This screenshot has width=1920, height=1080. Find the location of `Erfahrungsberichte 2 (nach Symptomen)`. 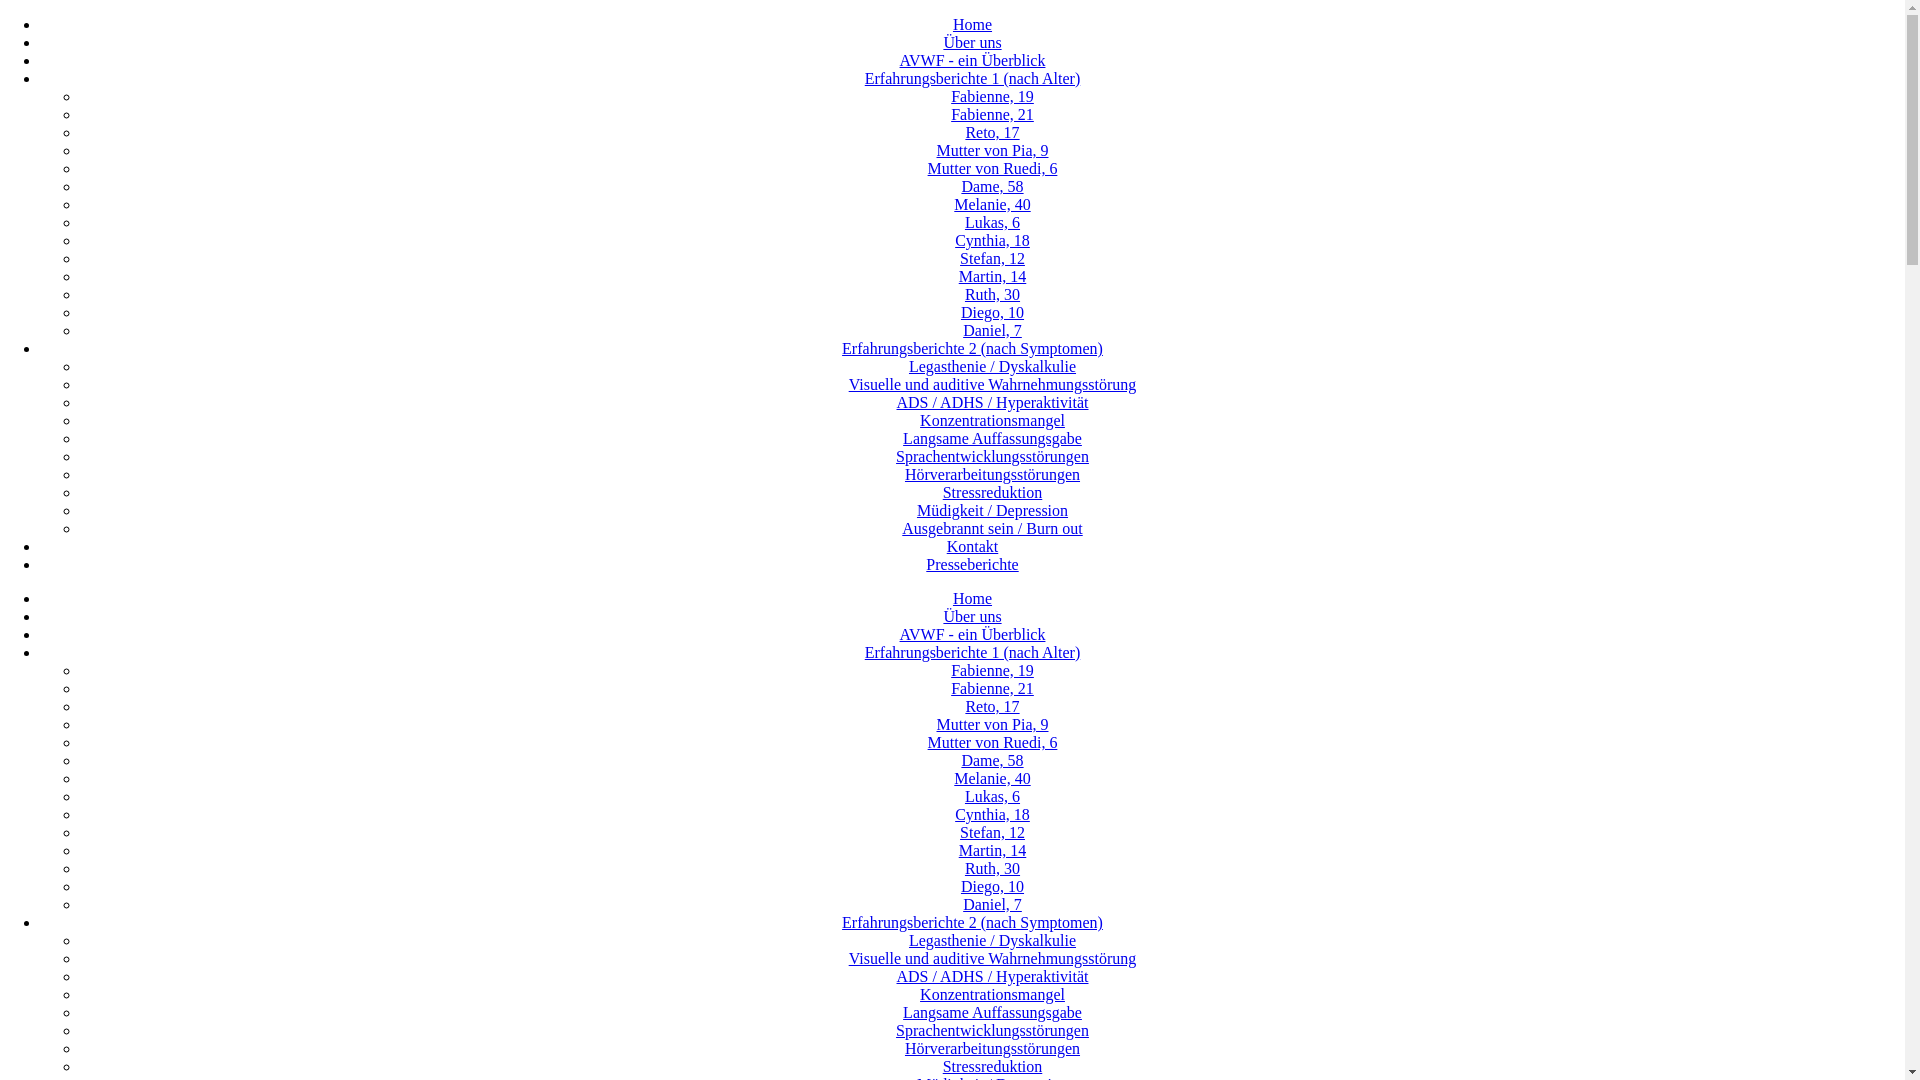

Erfahrungsberichte 2 (nach Symptomen) is located at coordinates (972, 348).